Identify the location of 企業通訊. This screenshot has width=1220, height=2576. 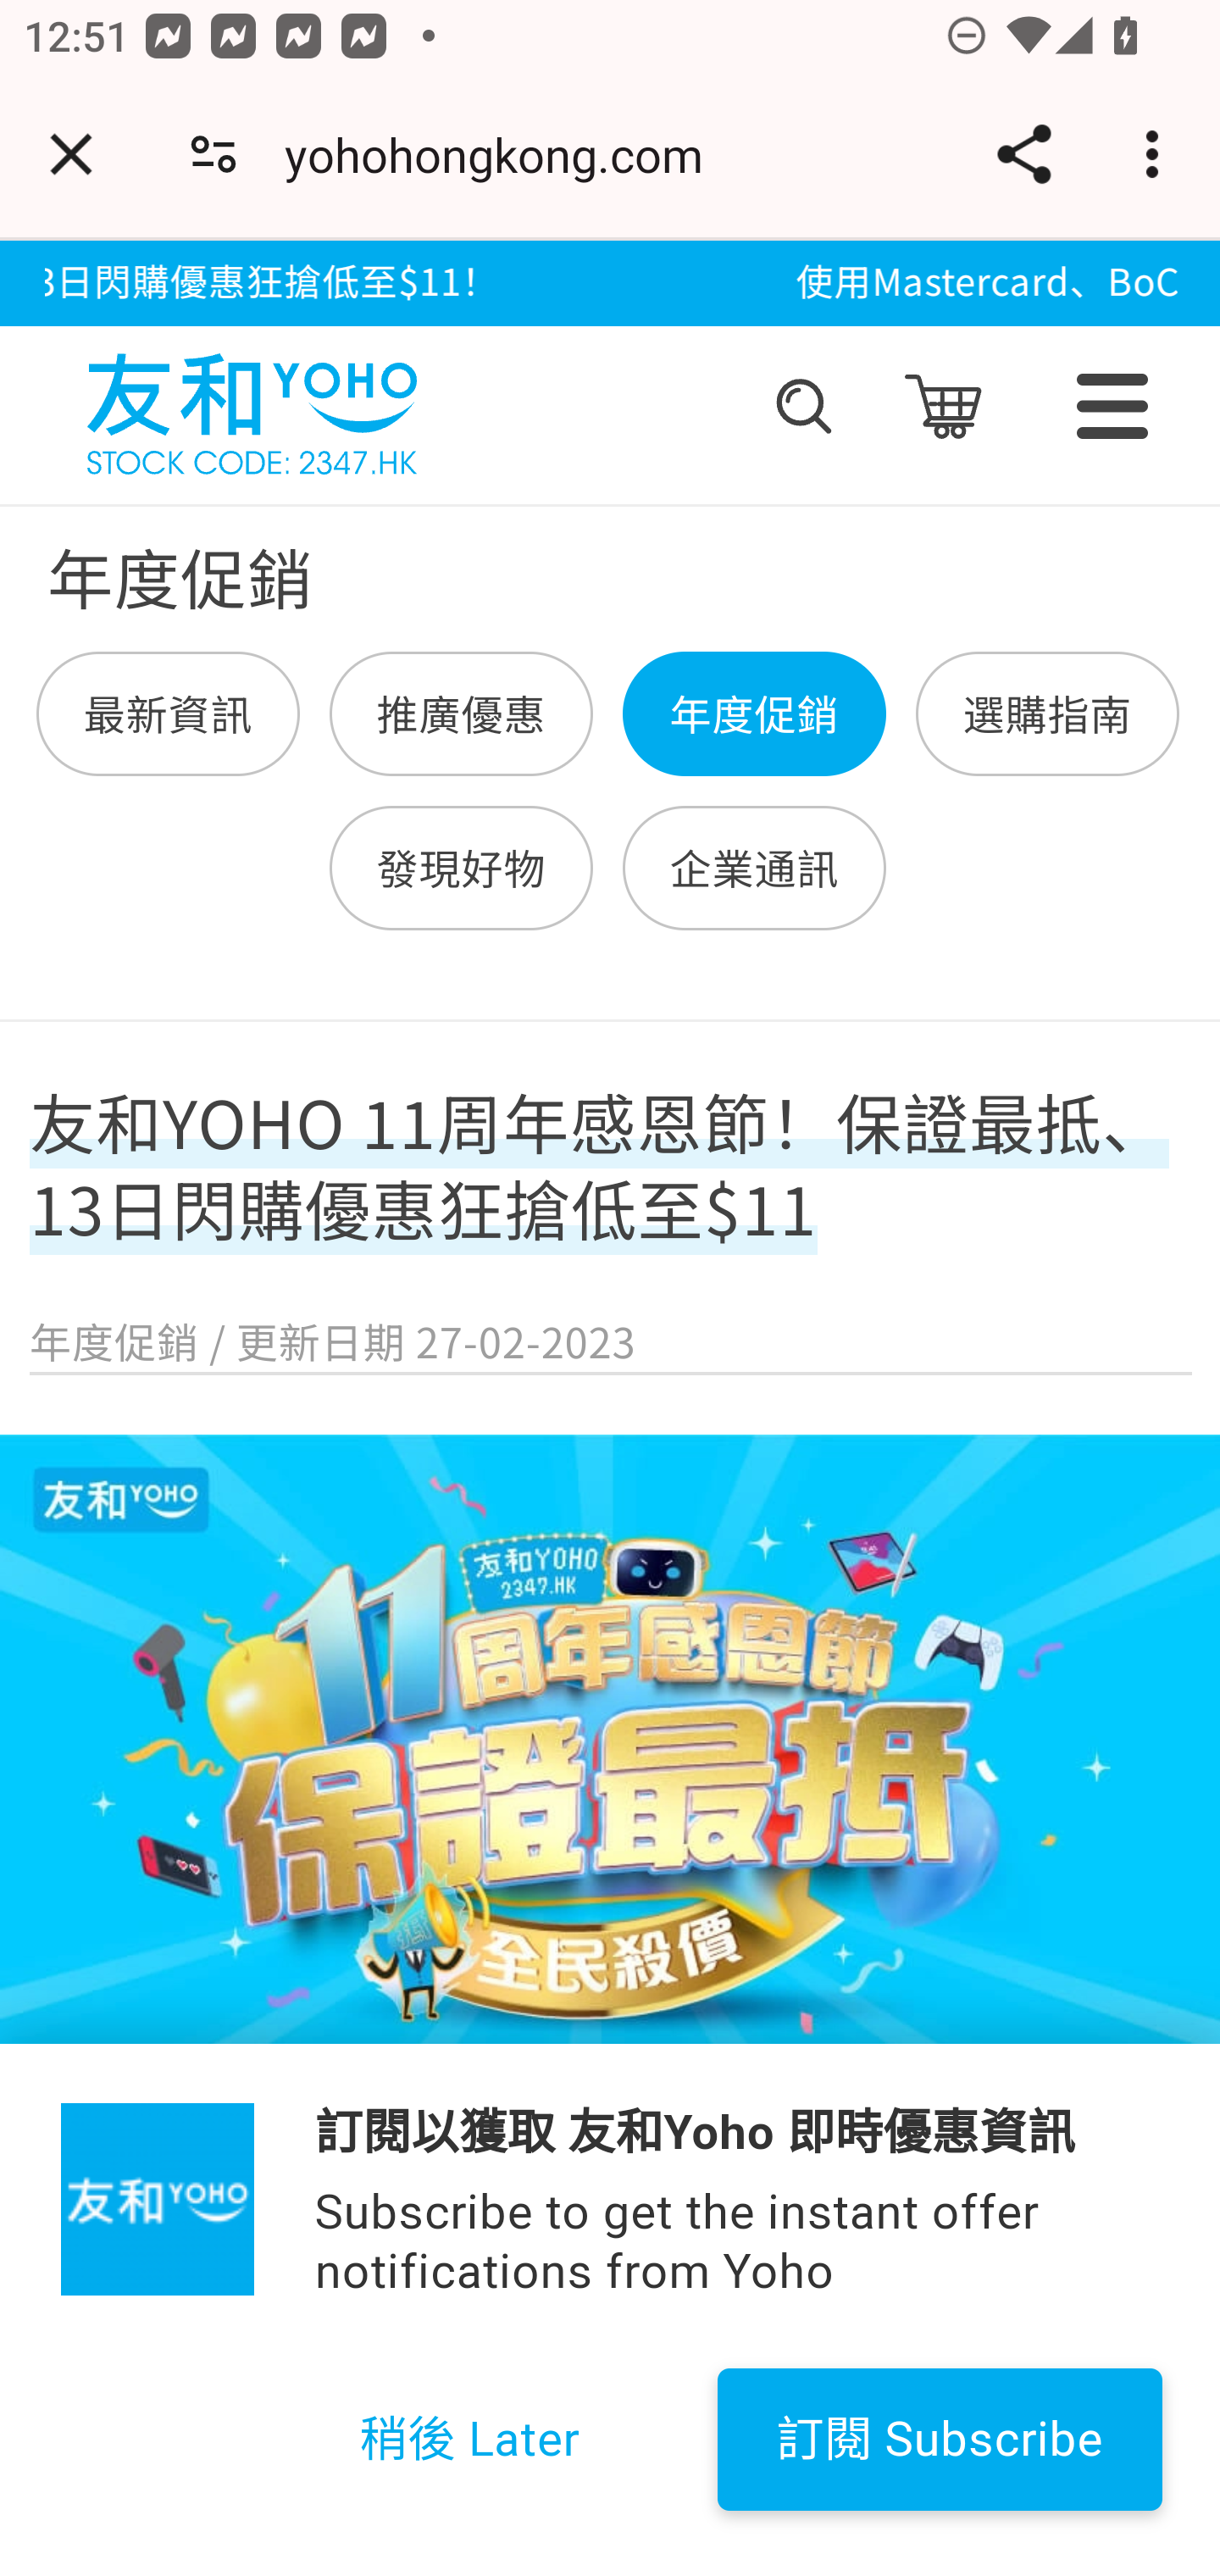
(754, 868).